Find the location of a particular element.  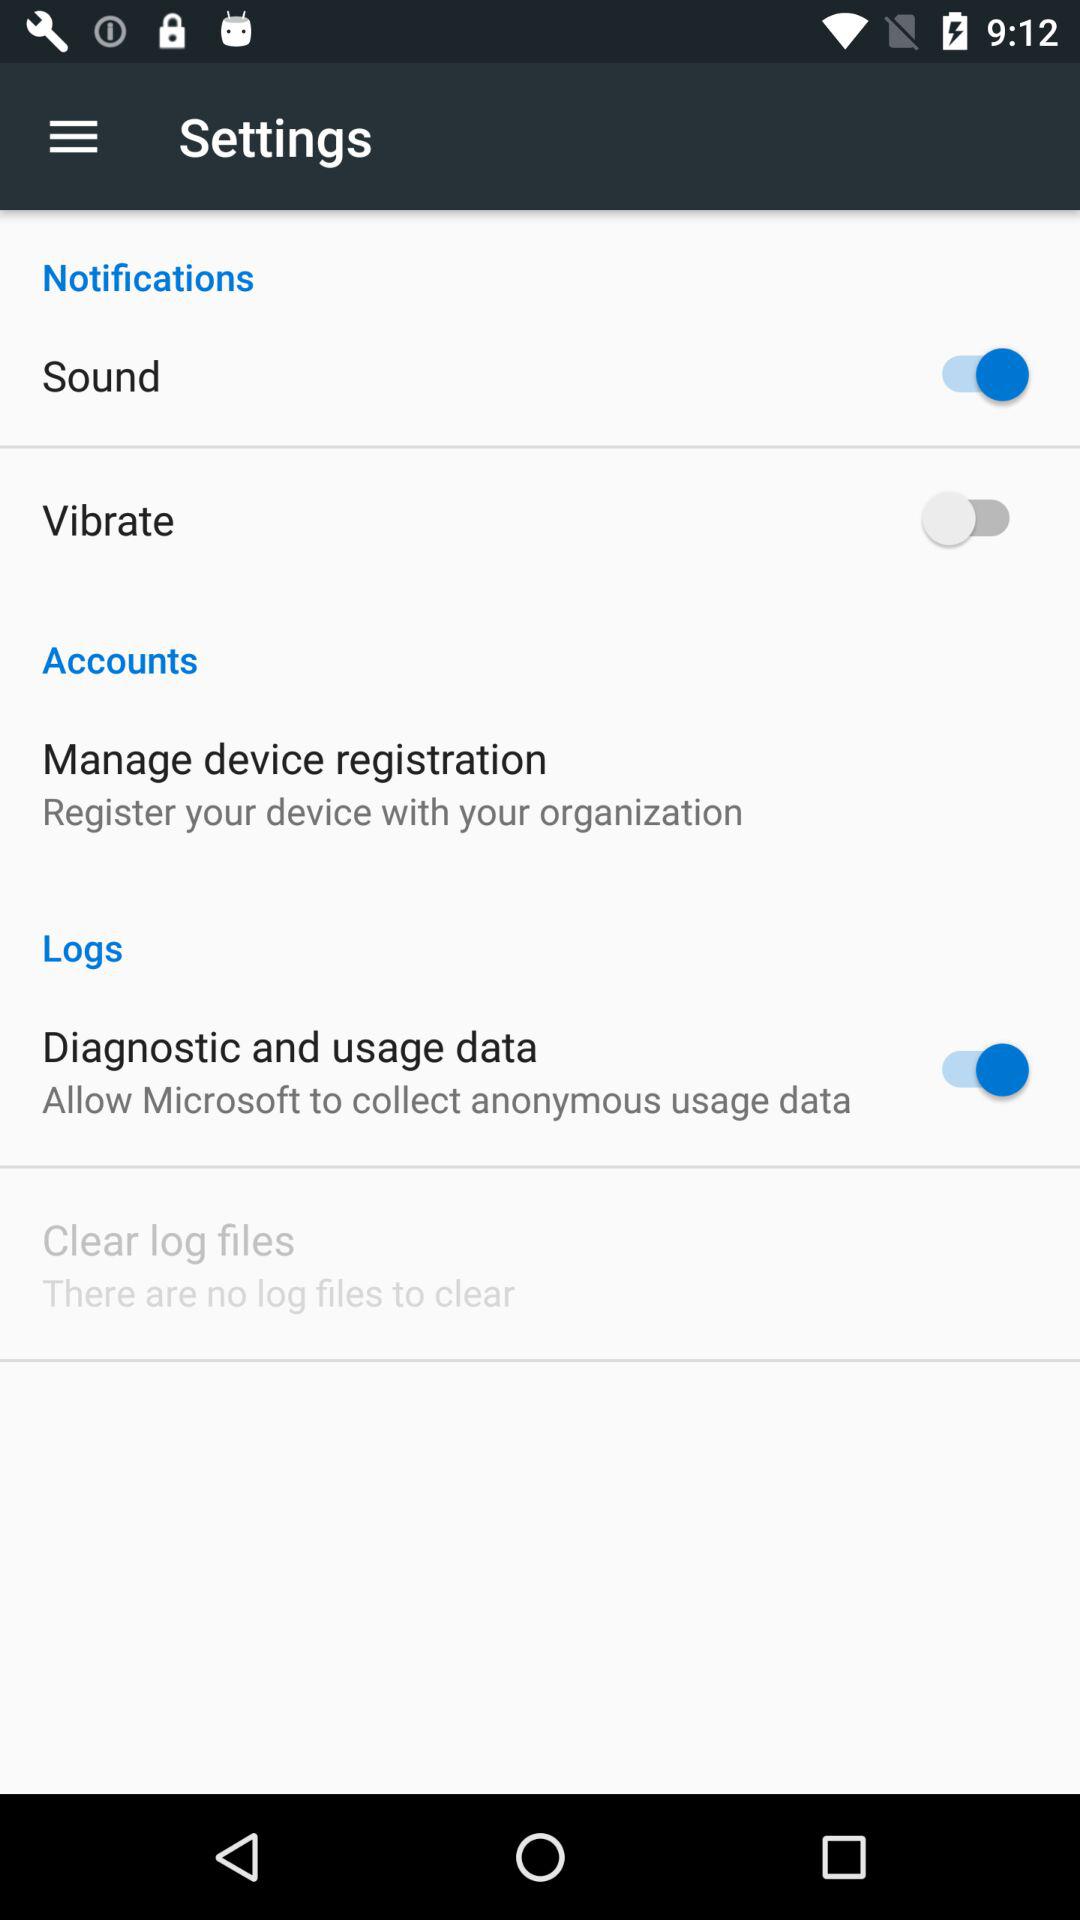

click icon next to the settings icon is located at coordinates (84, 136).